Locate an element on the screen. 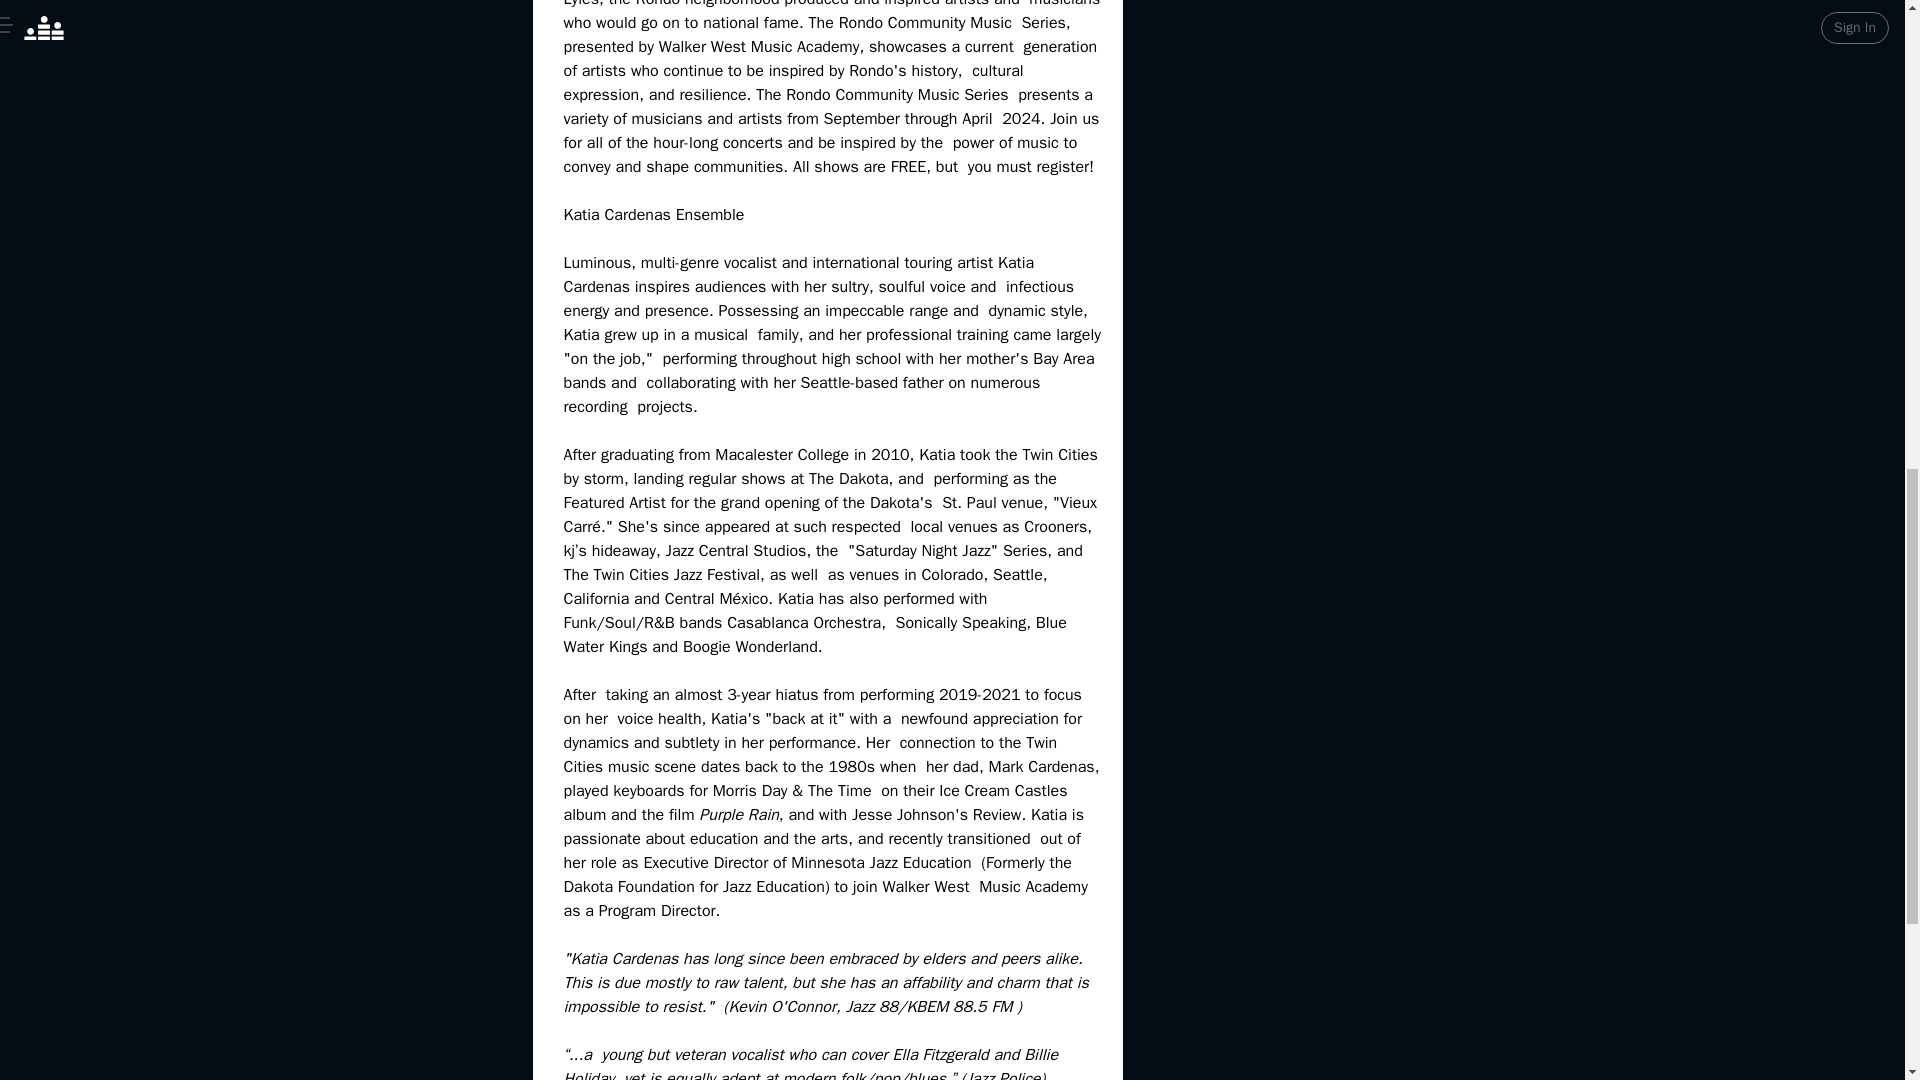  Open in Android app is located at coordinates (952, 52).